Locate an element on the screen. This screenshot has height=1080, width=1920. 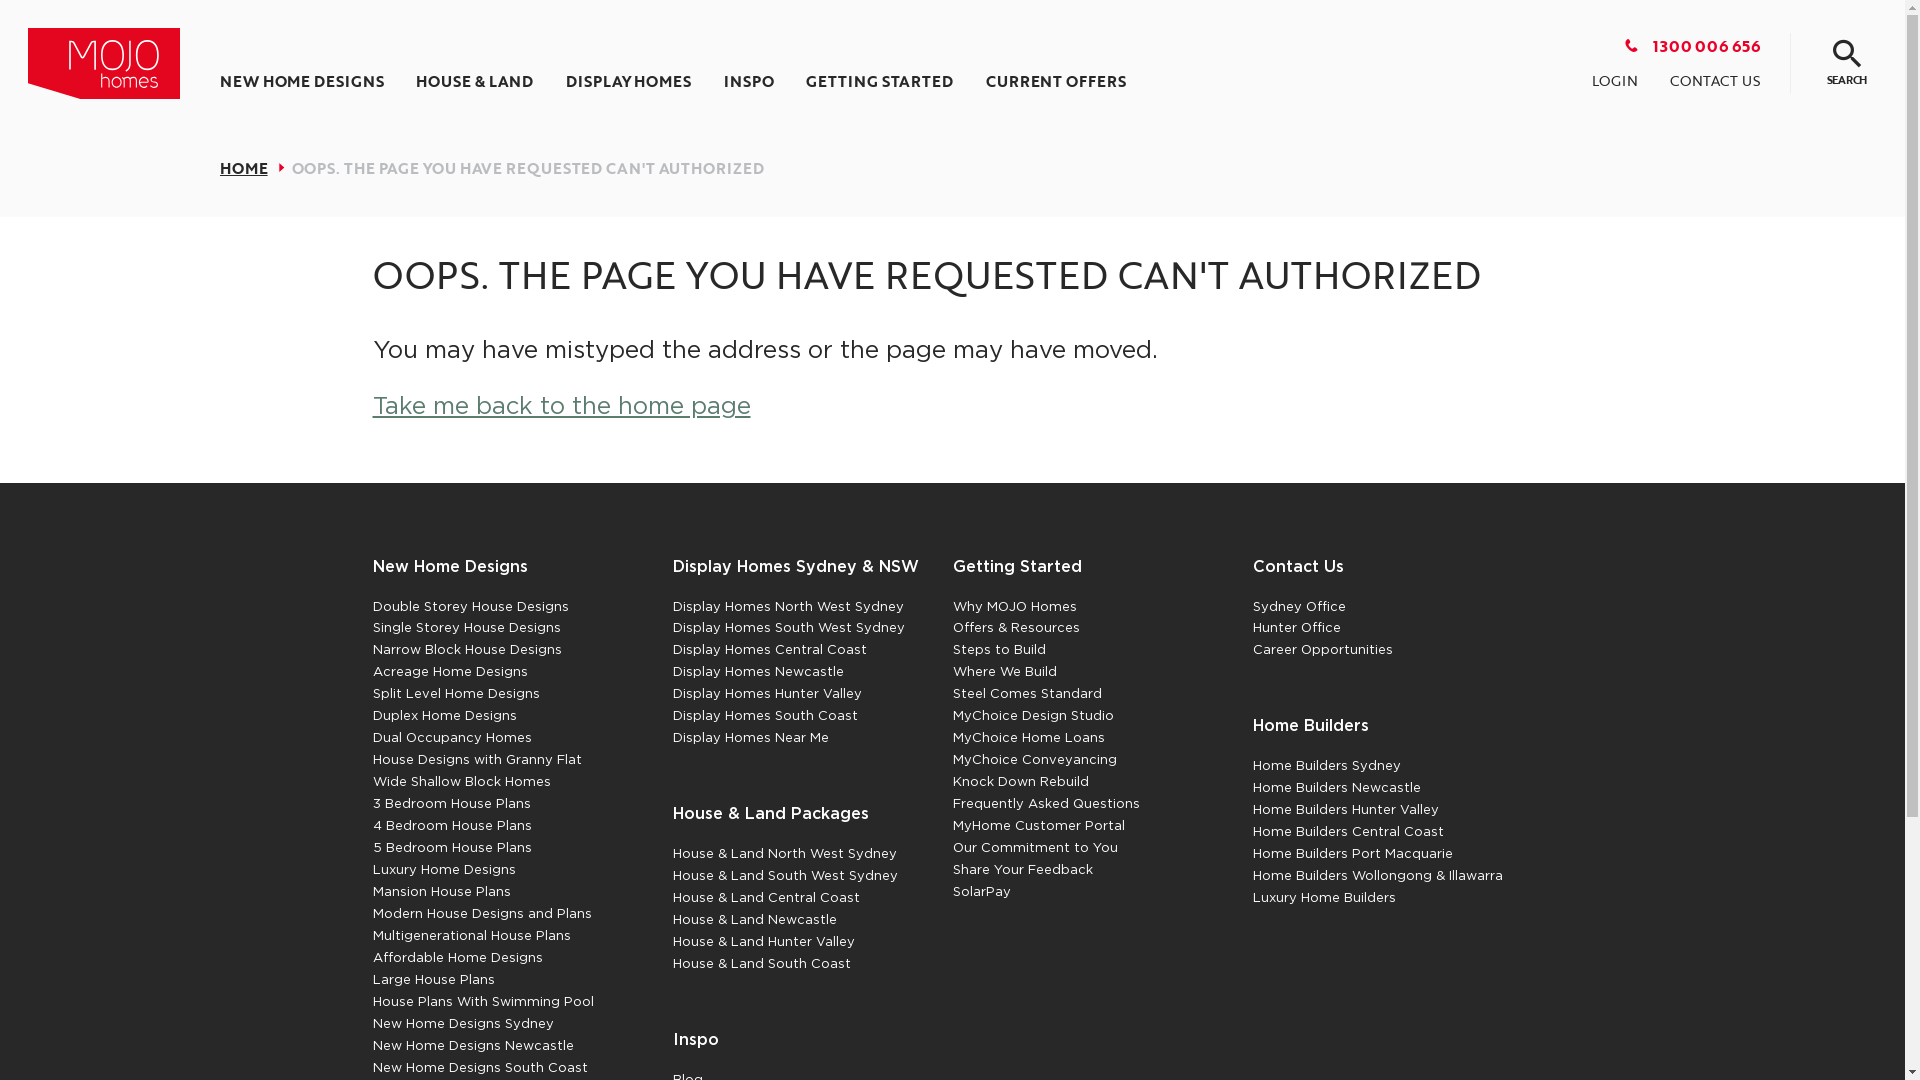
HOME is located at coordinates (244, 168).